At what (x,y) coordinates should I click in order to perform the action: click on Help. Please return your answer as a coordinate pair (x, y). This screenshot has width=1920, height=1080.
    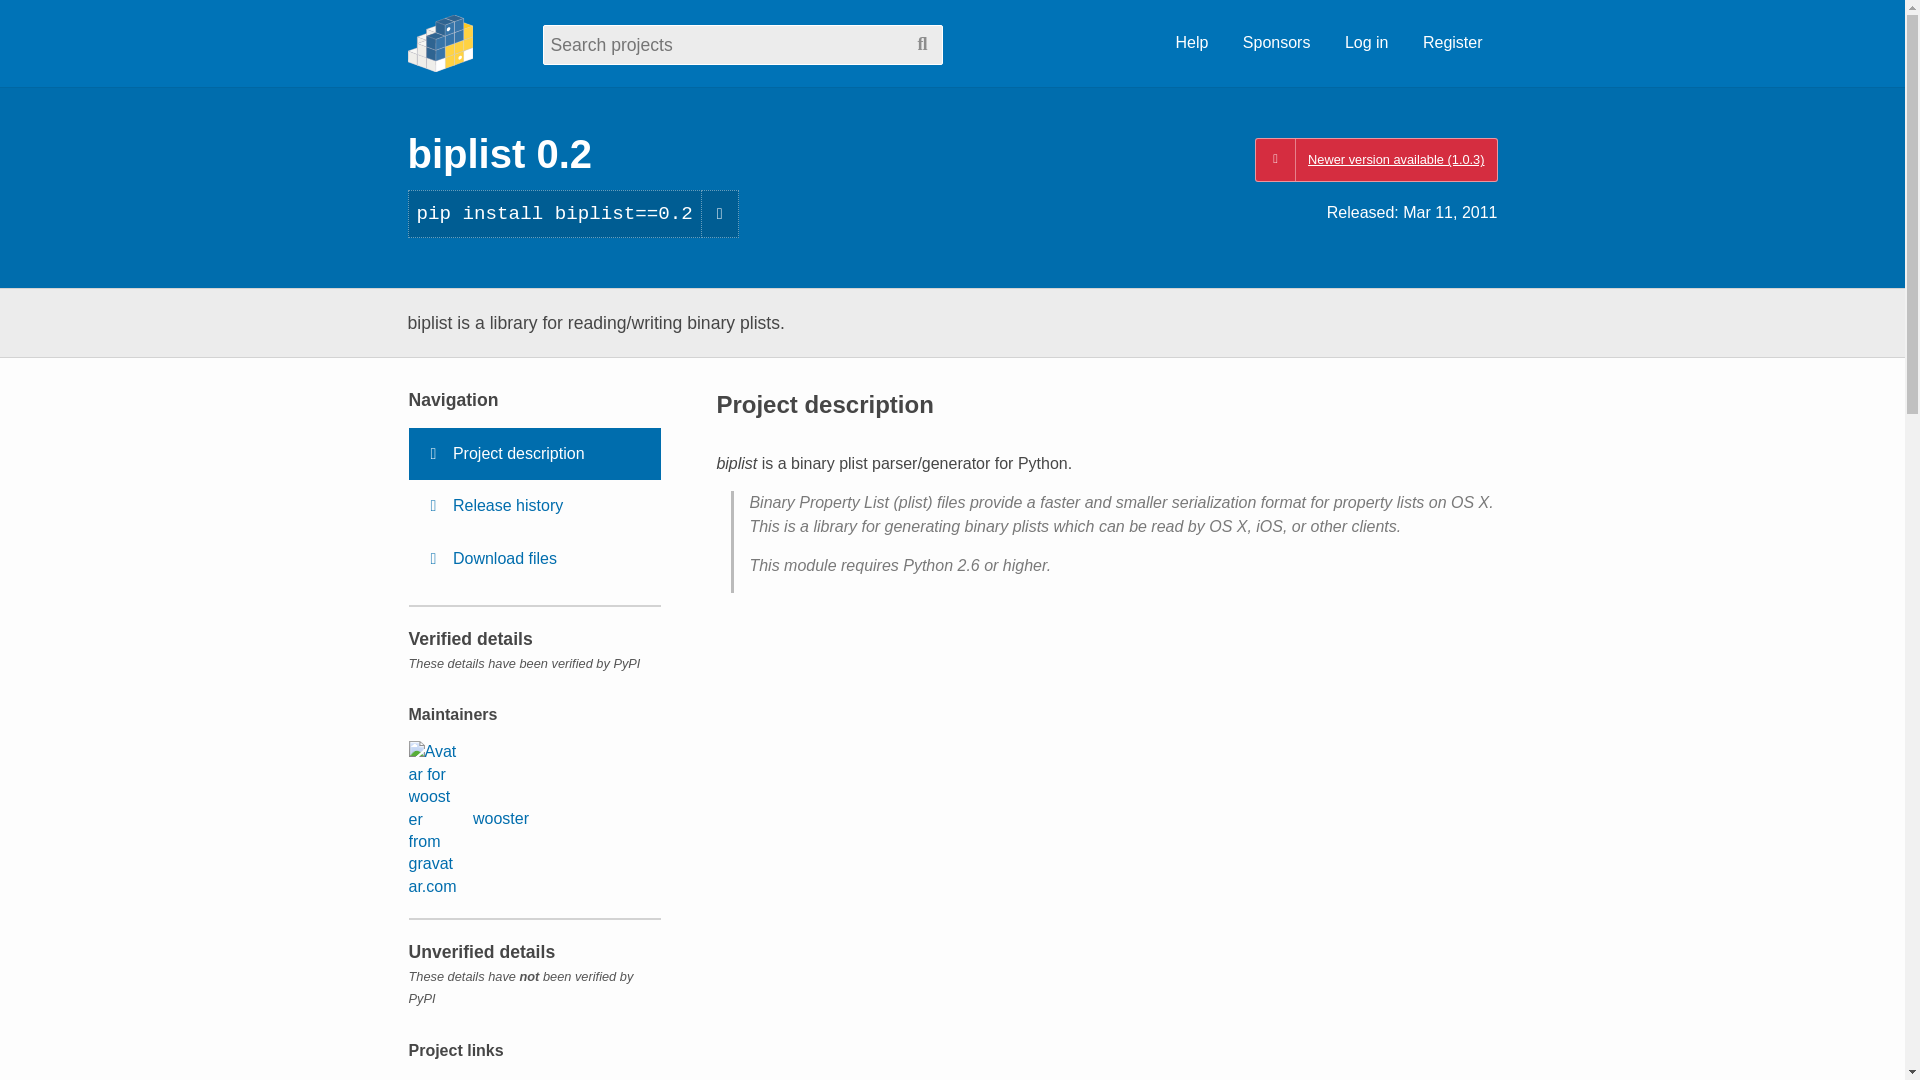
    Looking at the image, I should click on (1191, 43).